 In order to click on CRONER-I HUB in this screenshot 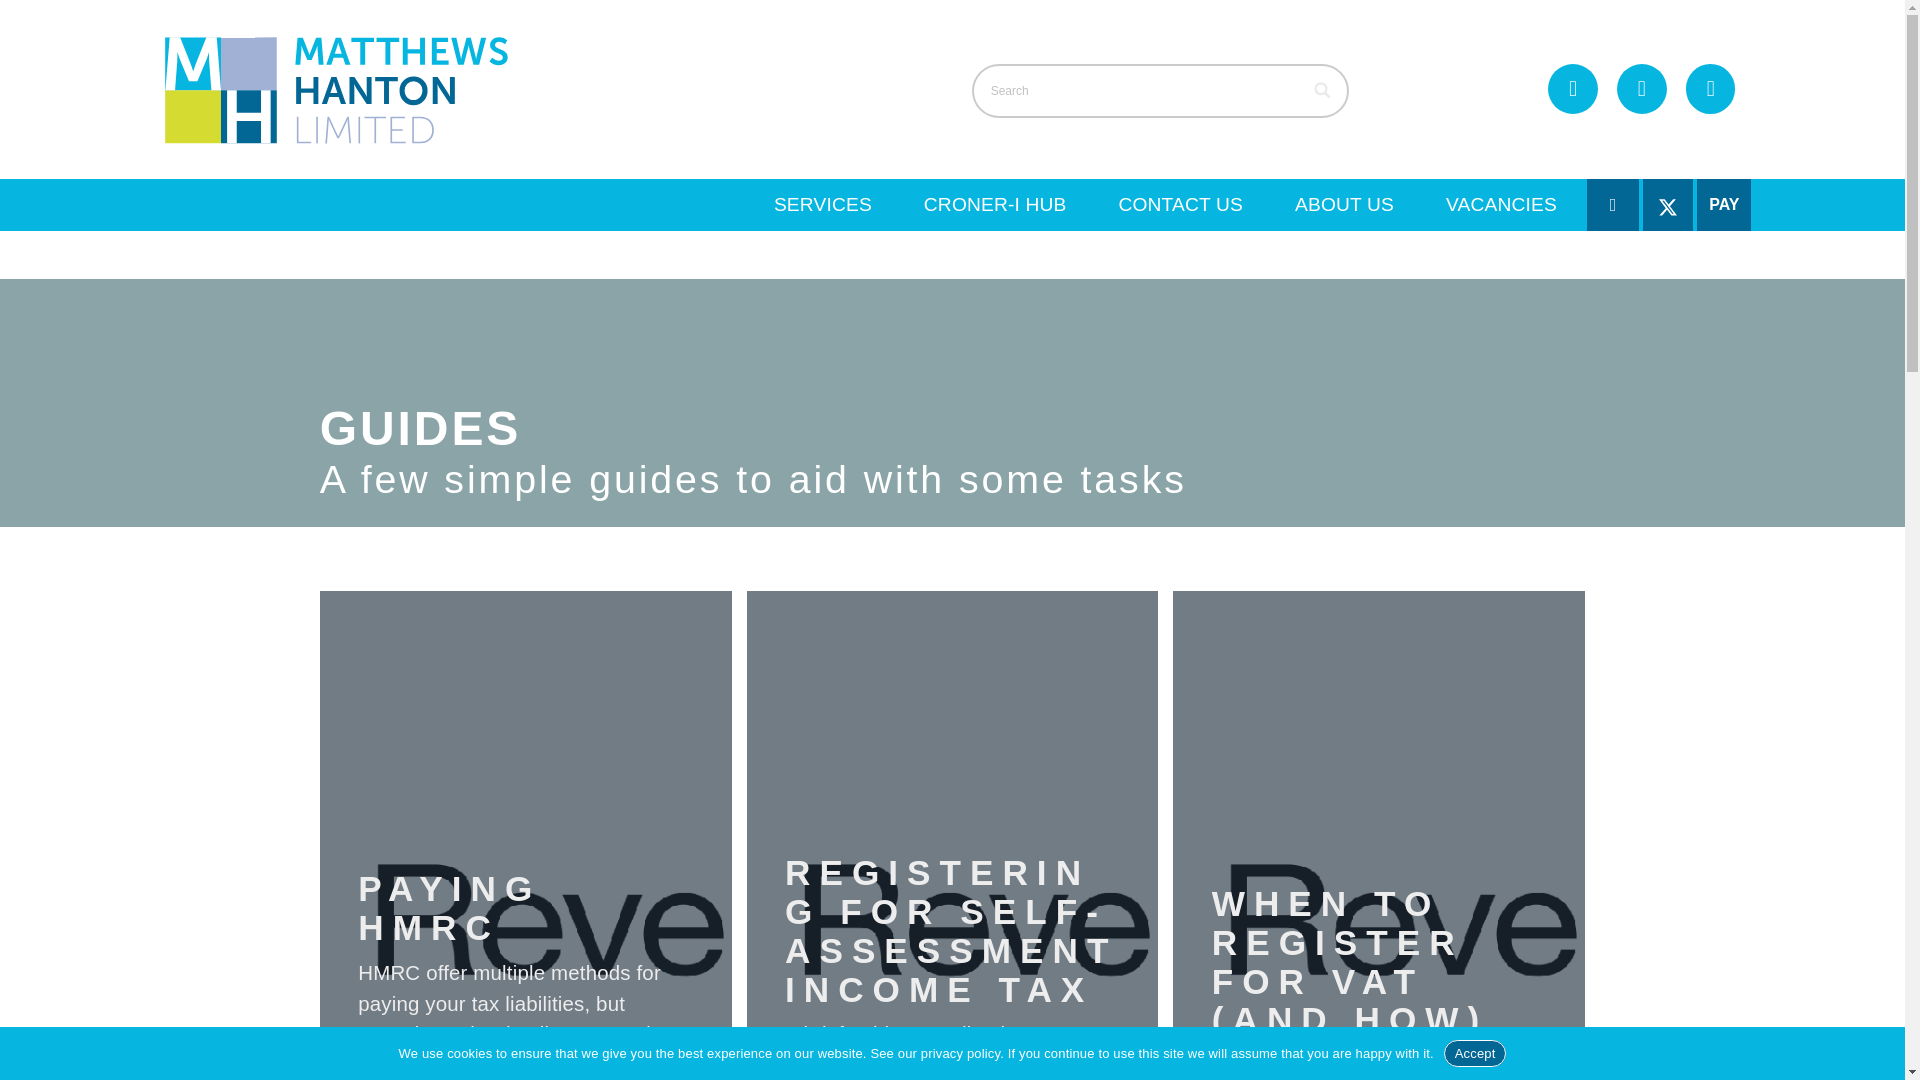, I will do `click(995, 205)`.